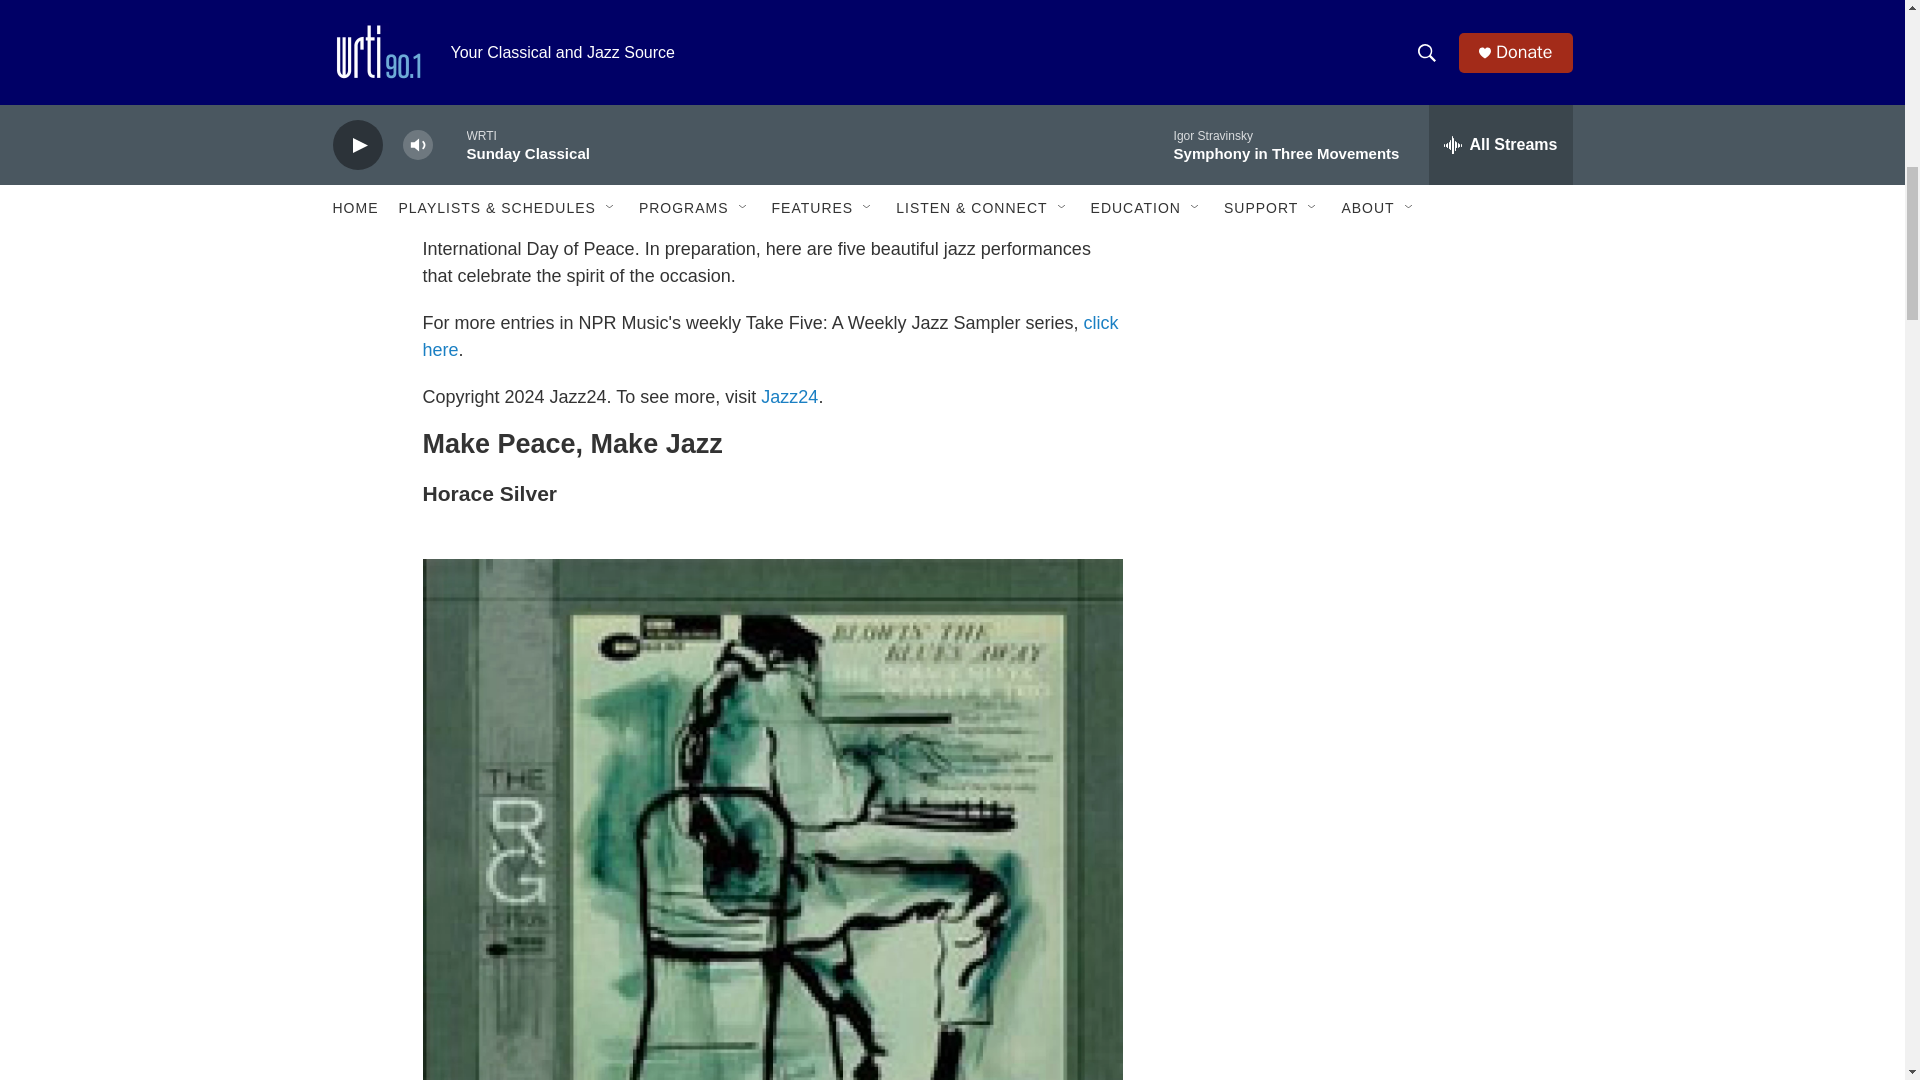 Image resolution: width=1920 pixels, height=1080 pixels. What do you see at coordinates (1401, 502) in the screenshot?
I see `3rd party ad content` at bounding box center [1401, 502].